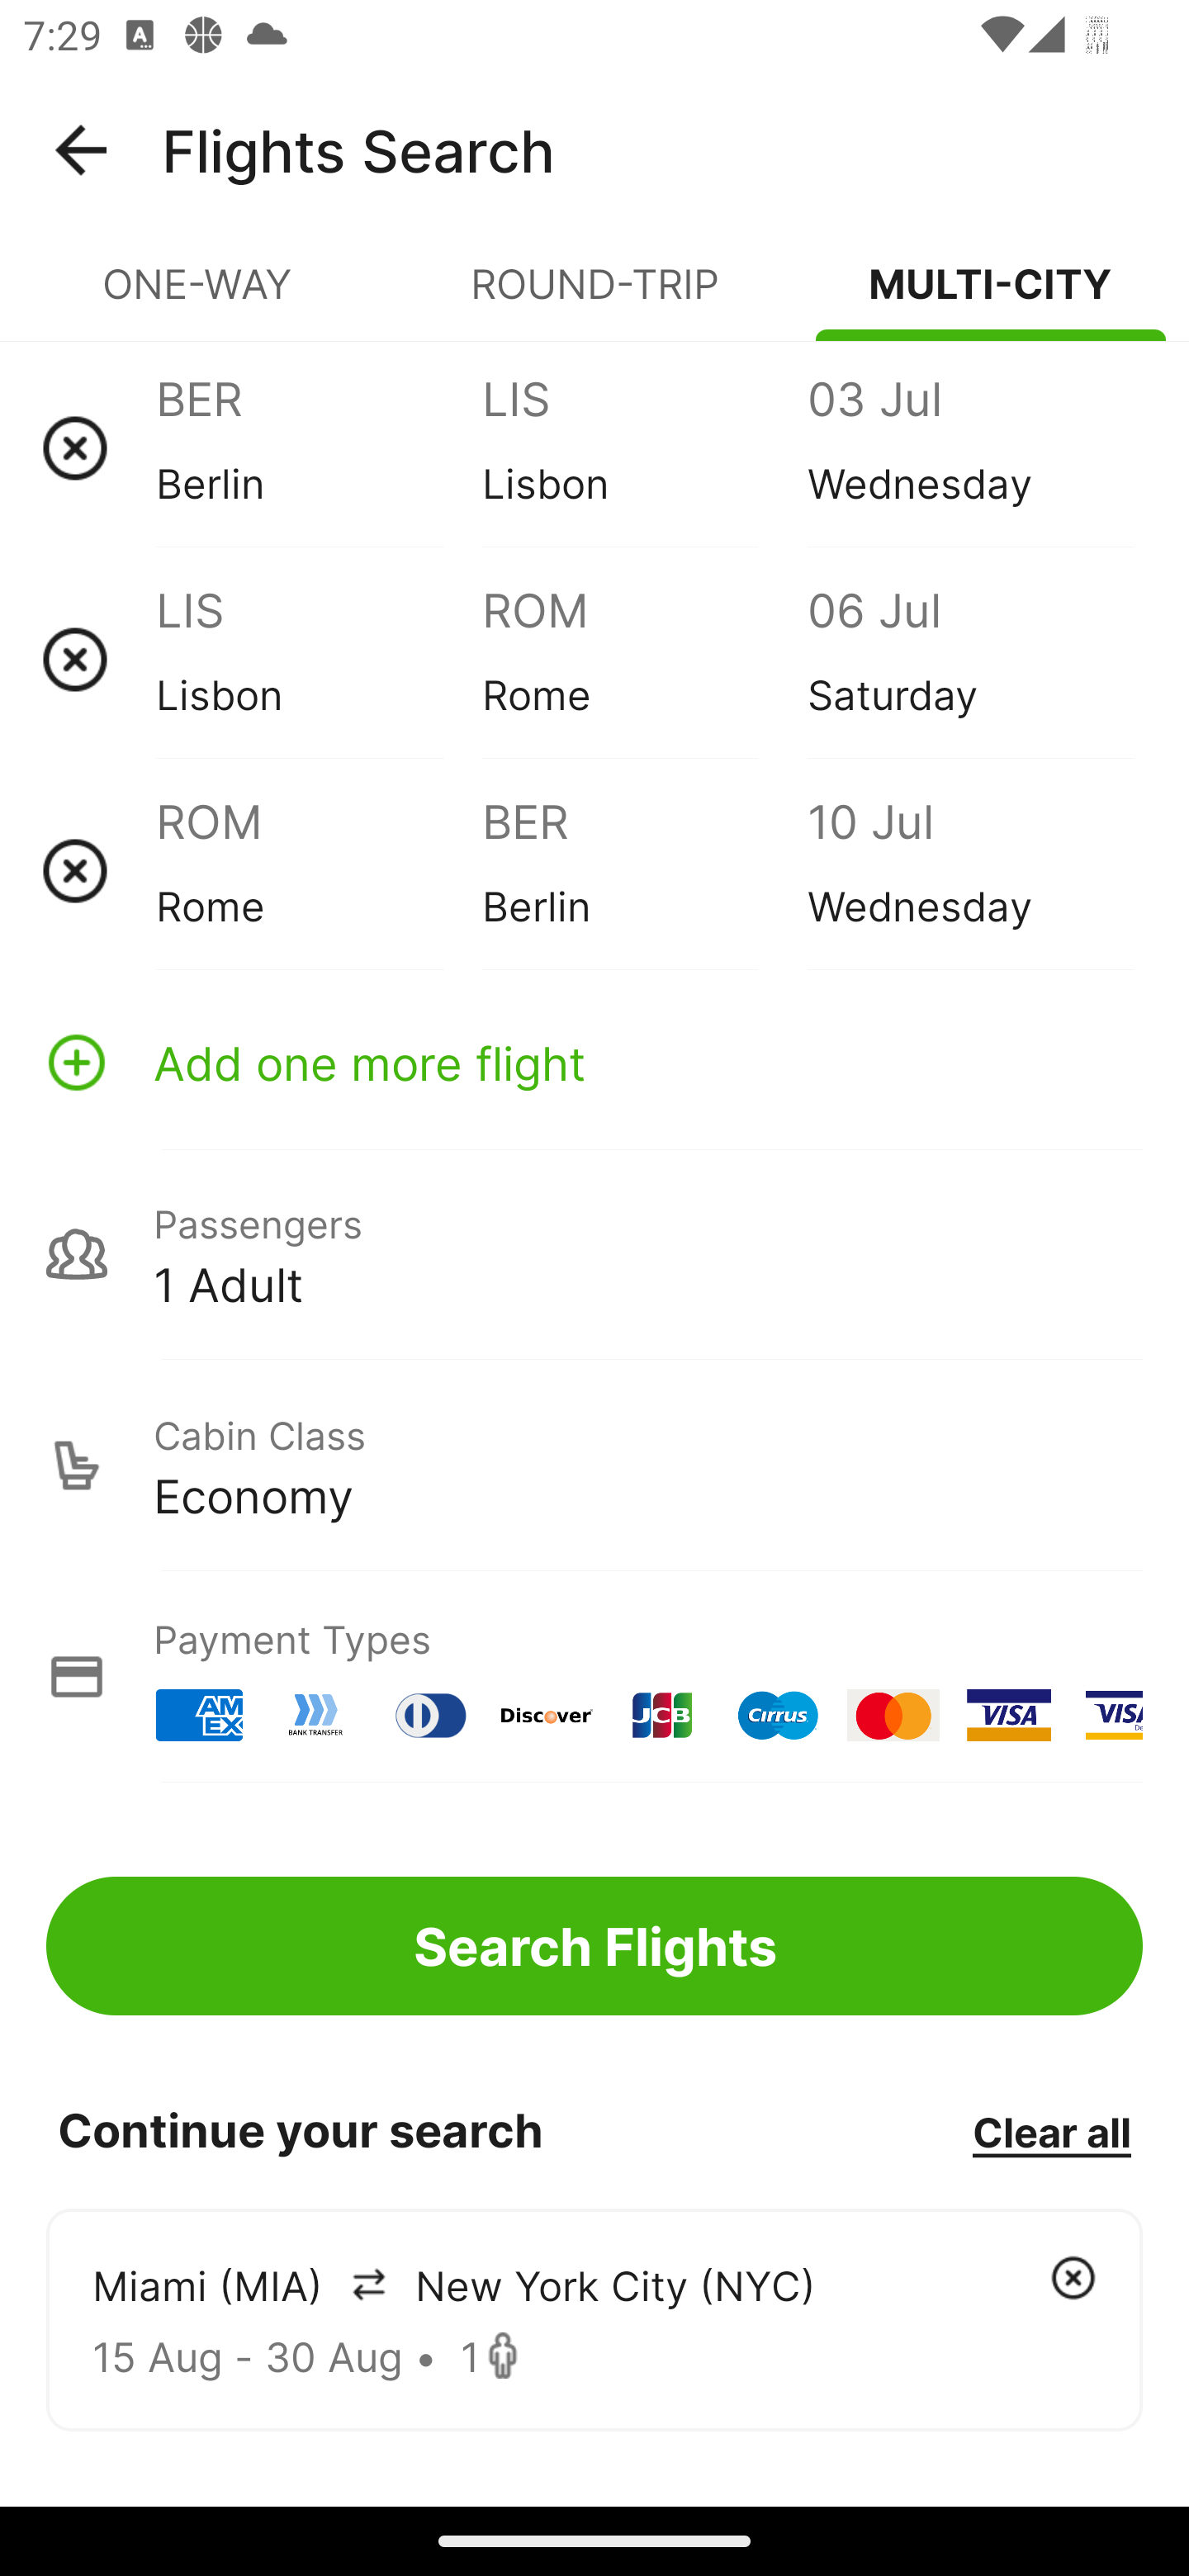 Image resolution: width=1189 pixels, height=2576 pixels. Describe the element at coordinates (594, 297) in the screenshot. I see `ROUND-TRIP` at that location.